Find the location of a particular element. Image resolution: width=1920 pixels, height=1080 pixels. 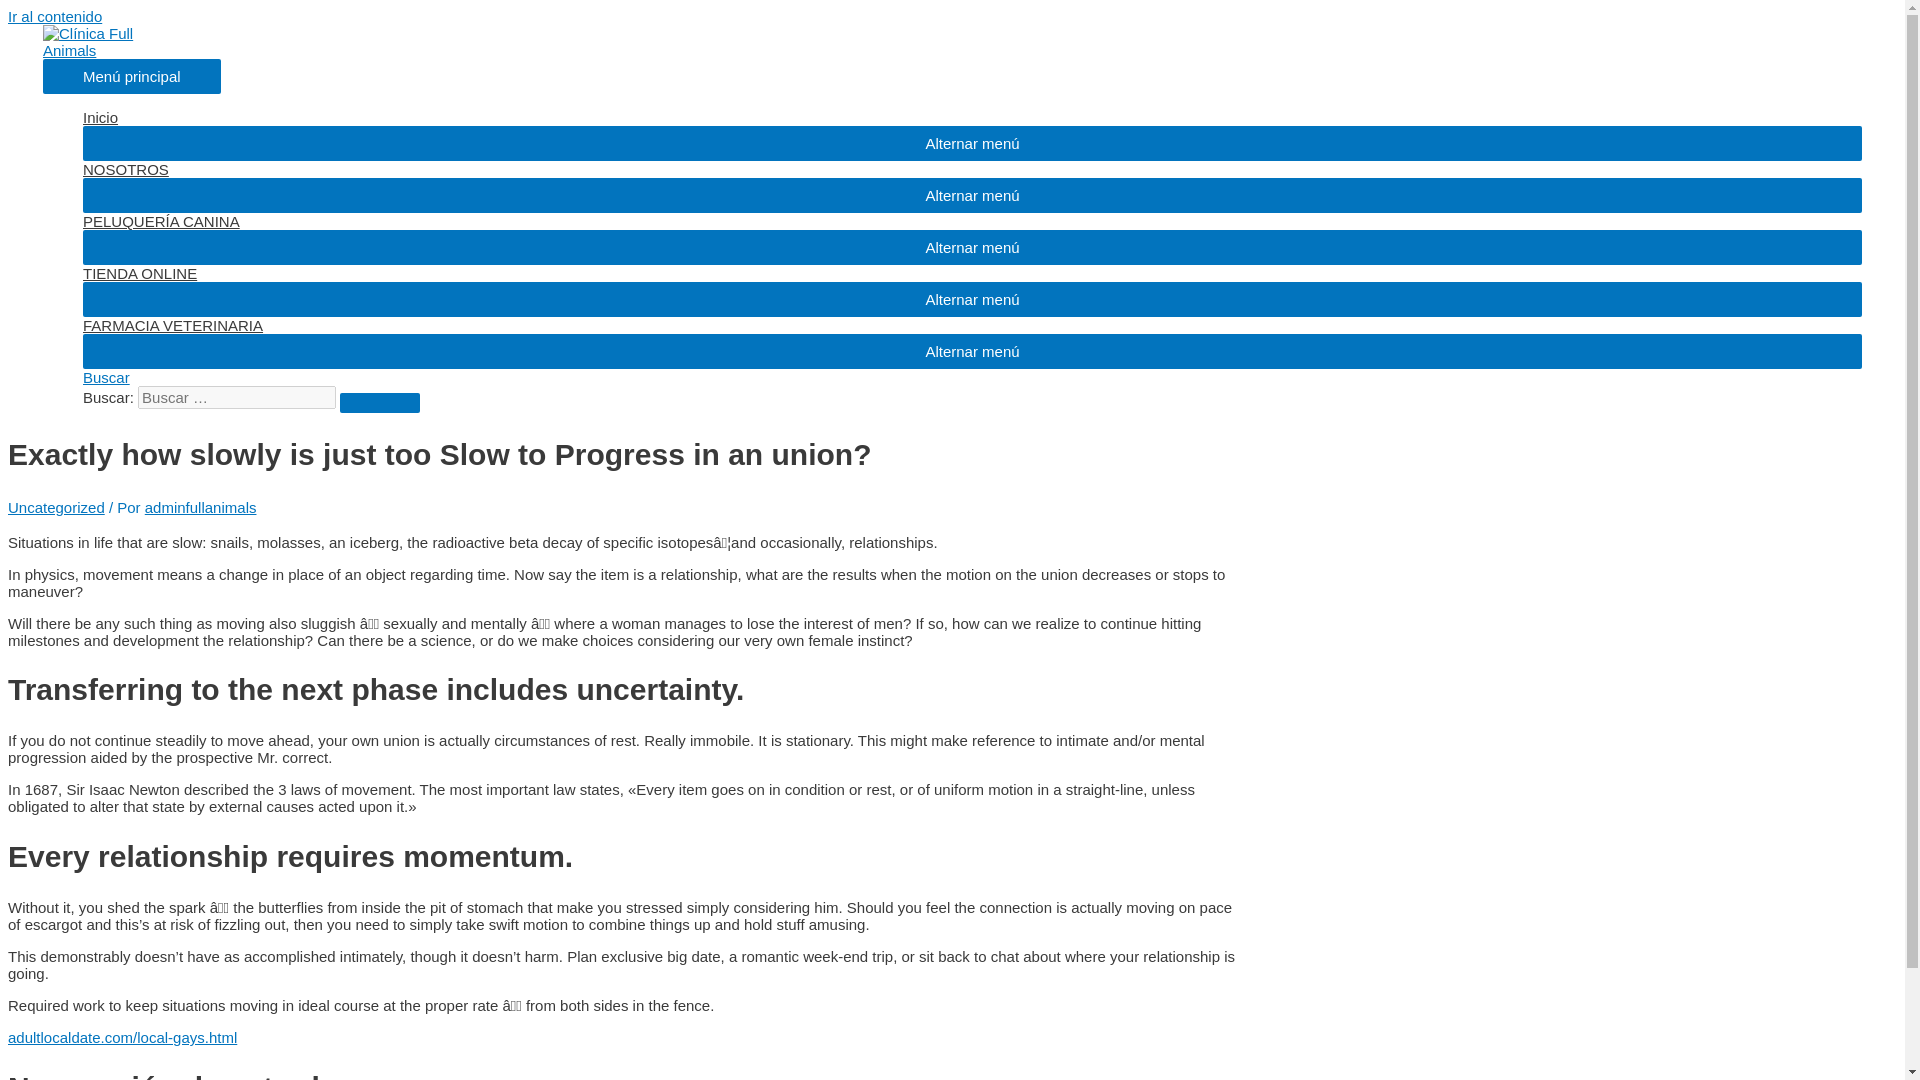

Ver todas las entradas de adminfullanimals is located at coordinates (201, 507).